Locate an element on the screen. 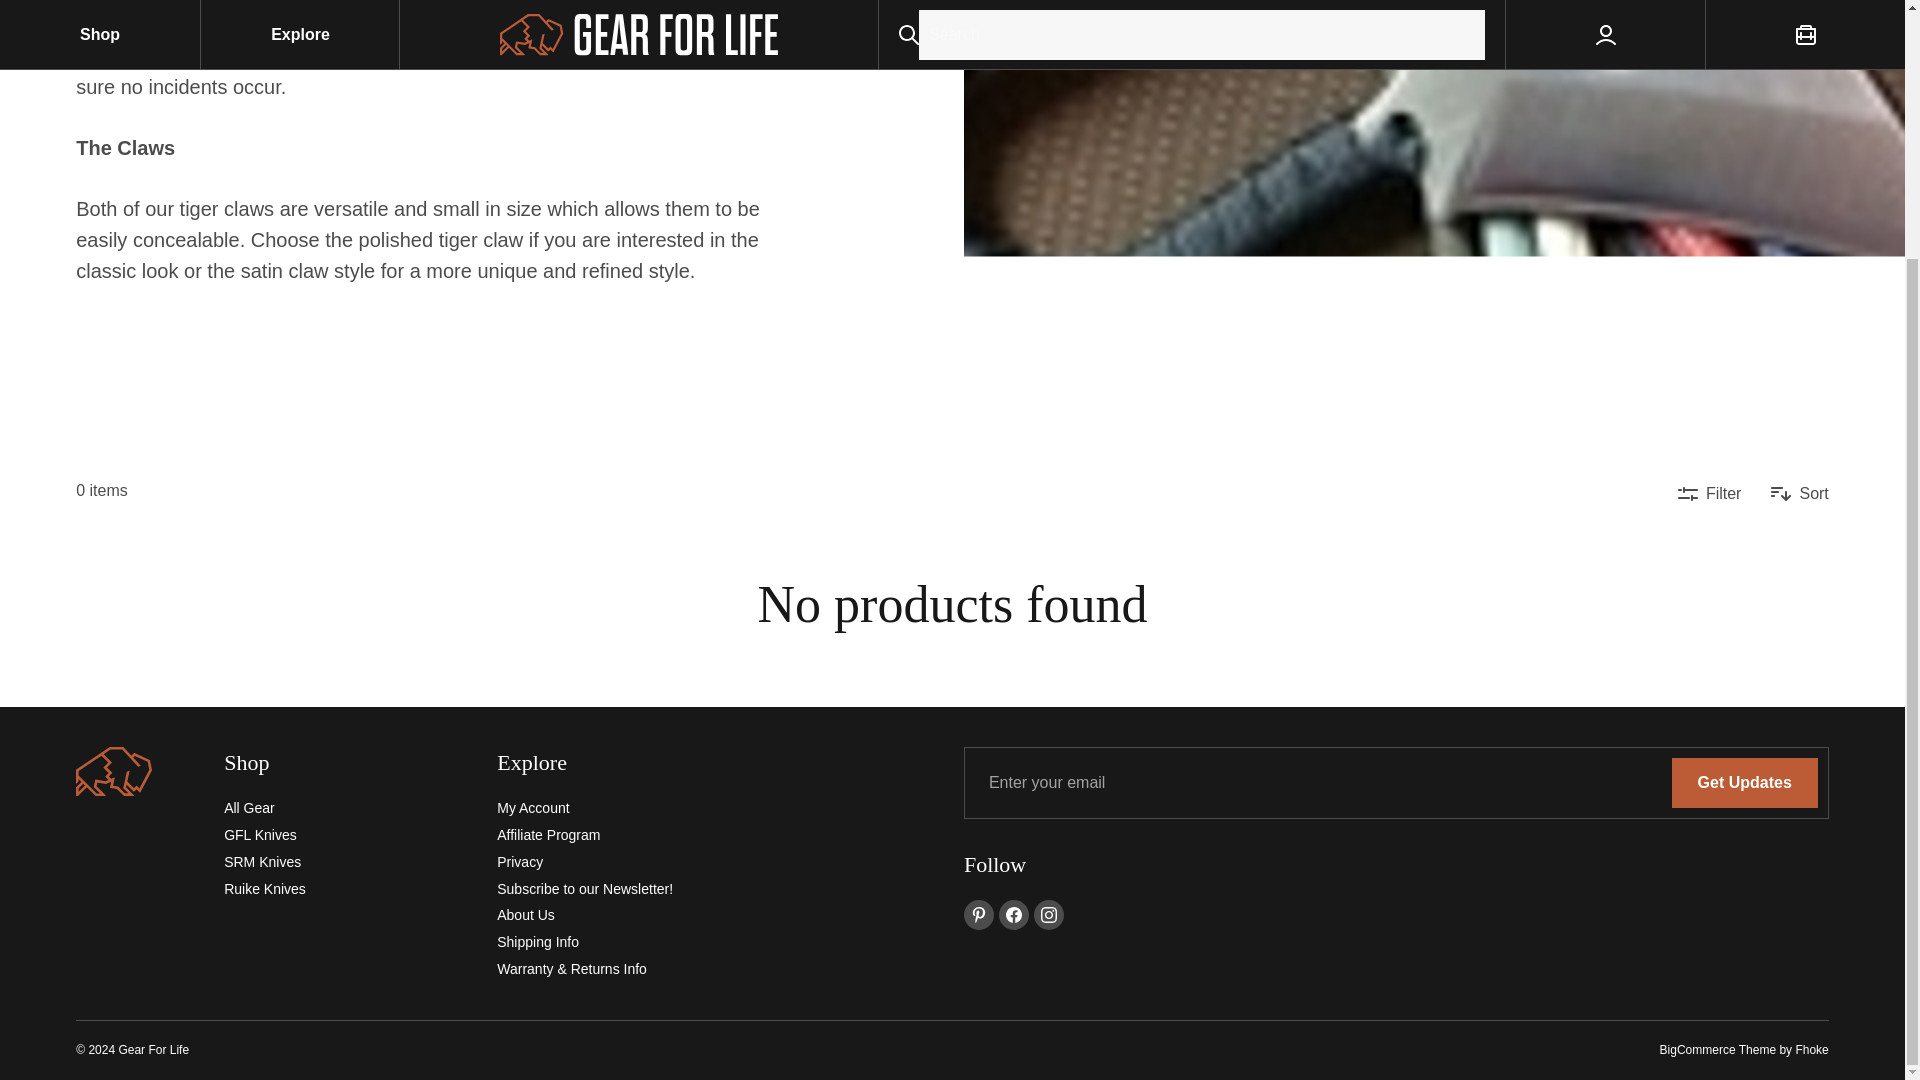 Image resolution: width=1920 pixels, height=1080 pixels. SRM Knives is located at coordinates (262, 862).